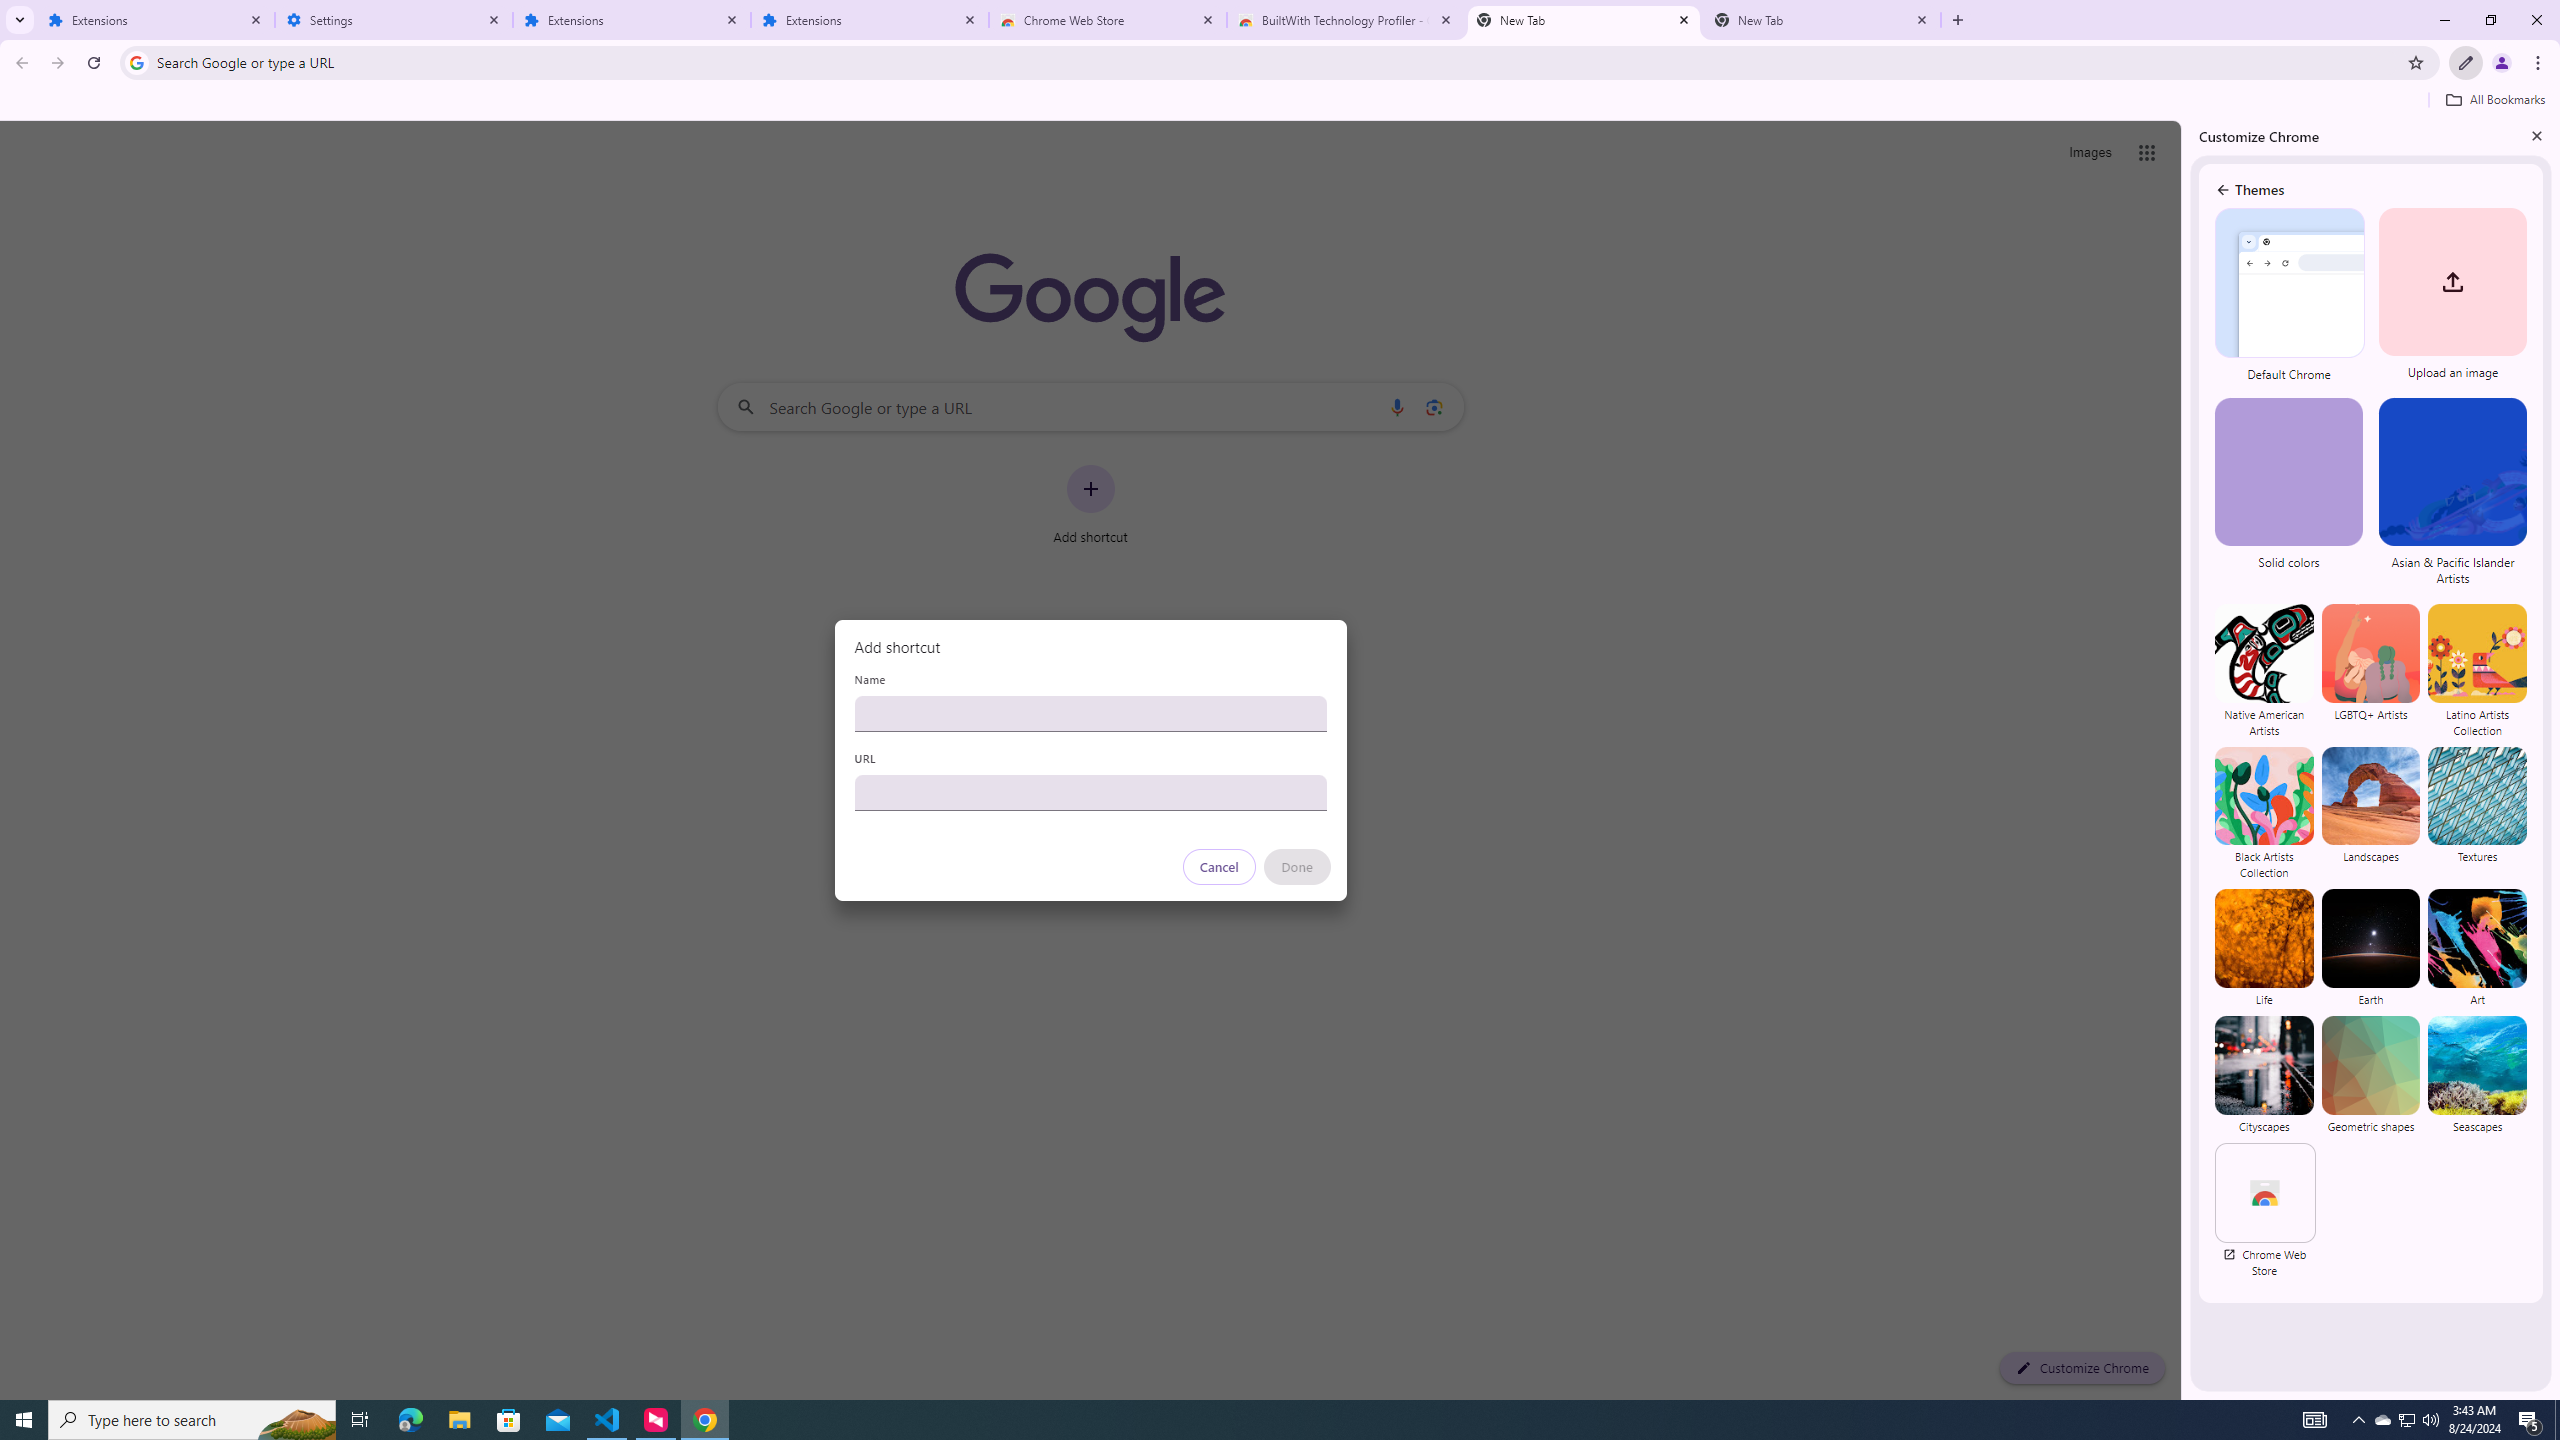 This screenshot has width=2560, height=1440. What do you see at coordinates (1296, 867) in the screenshot?
I see `Done` at bounding box center [1296, 867].